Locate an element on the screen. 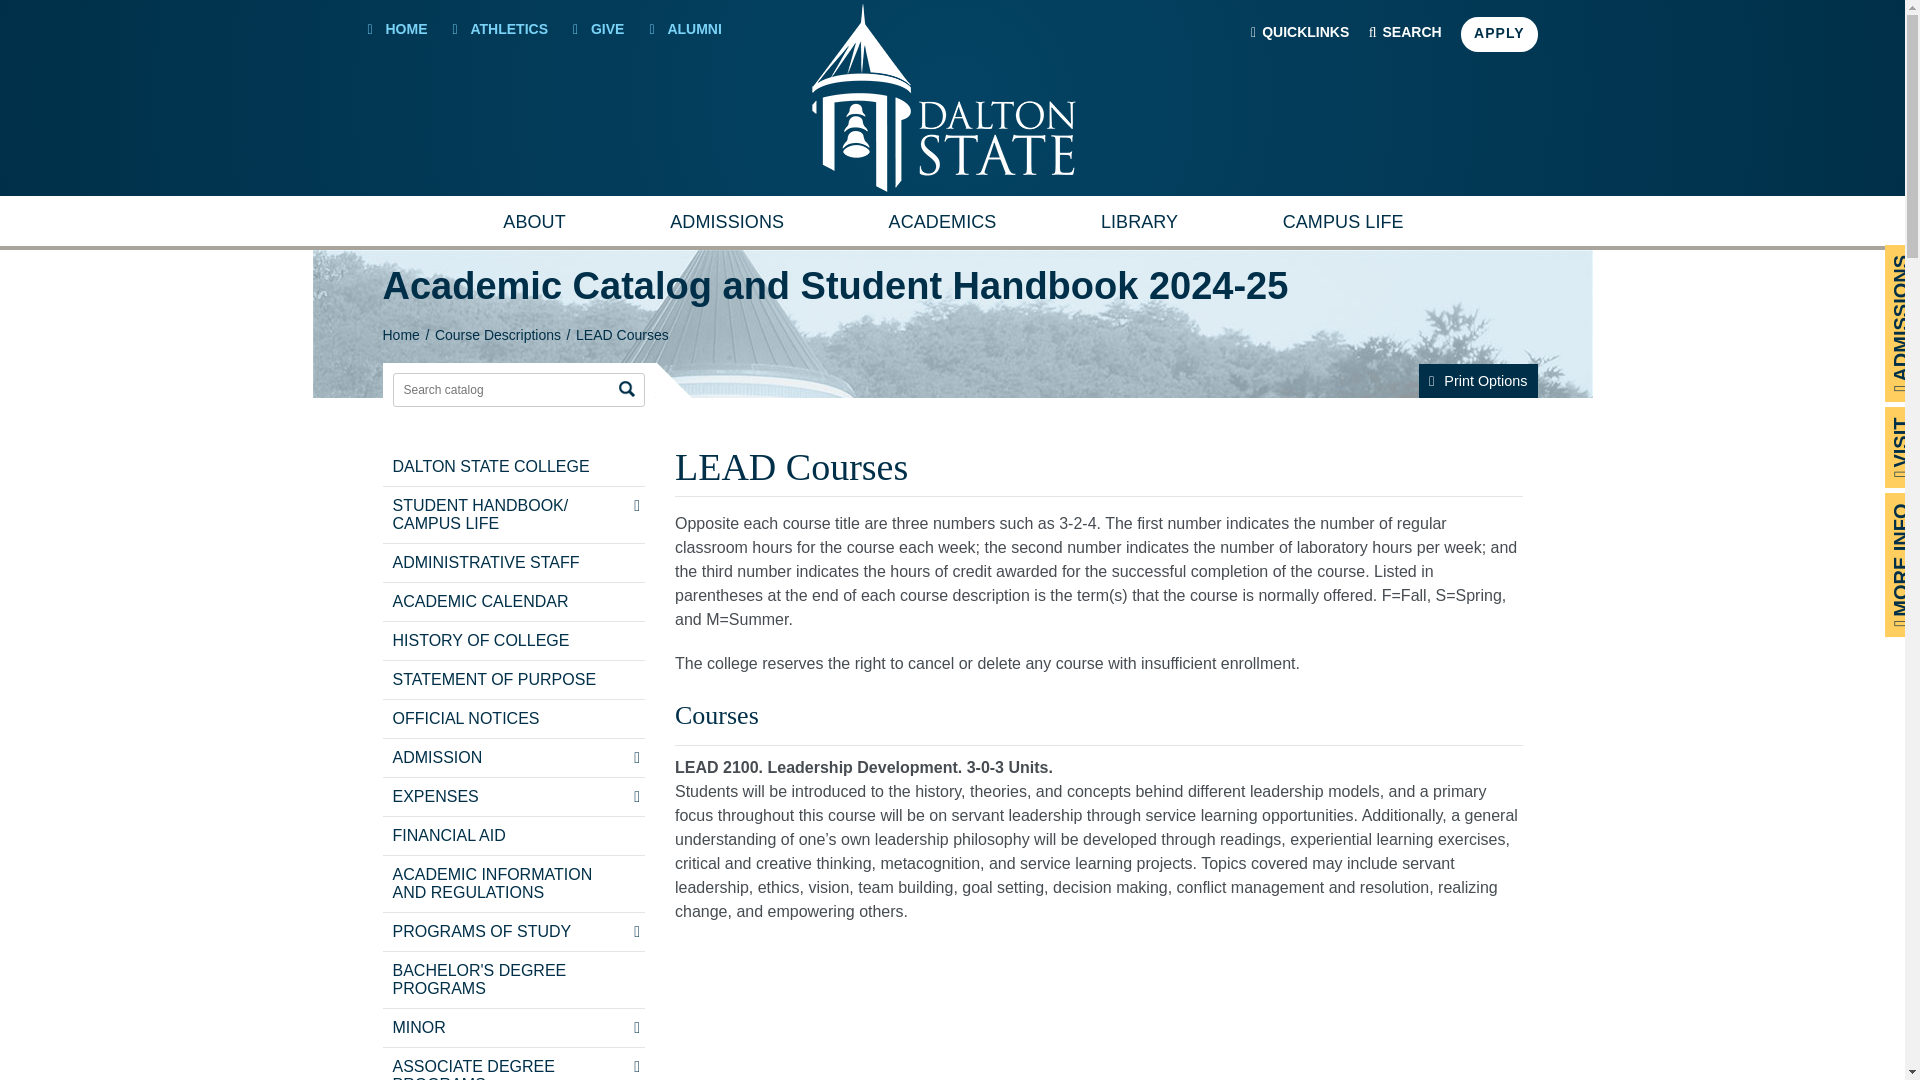 This screenshot has height=1080, width=1920. HOME is located at coordinates (398, 28).